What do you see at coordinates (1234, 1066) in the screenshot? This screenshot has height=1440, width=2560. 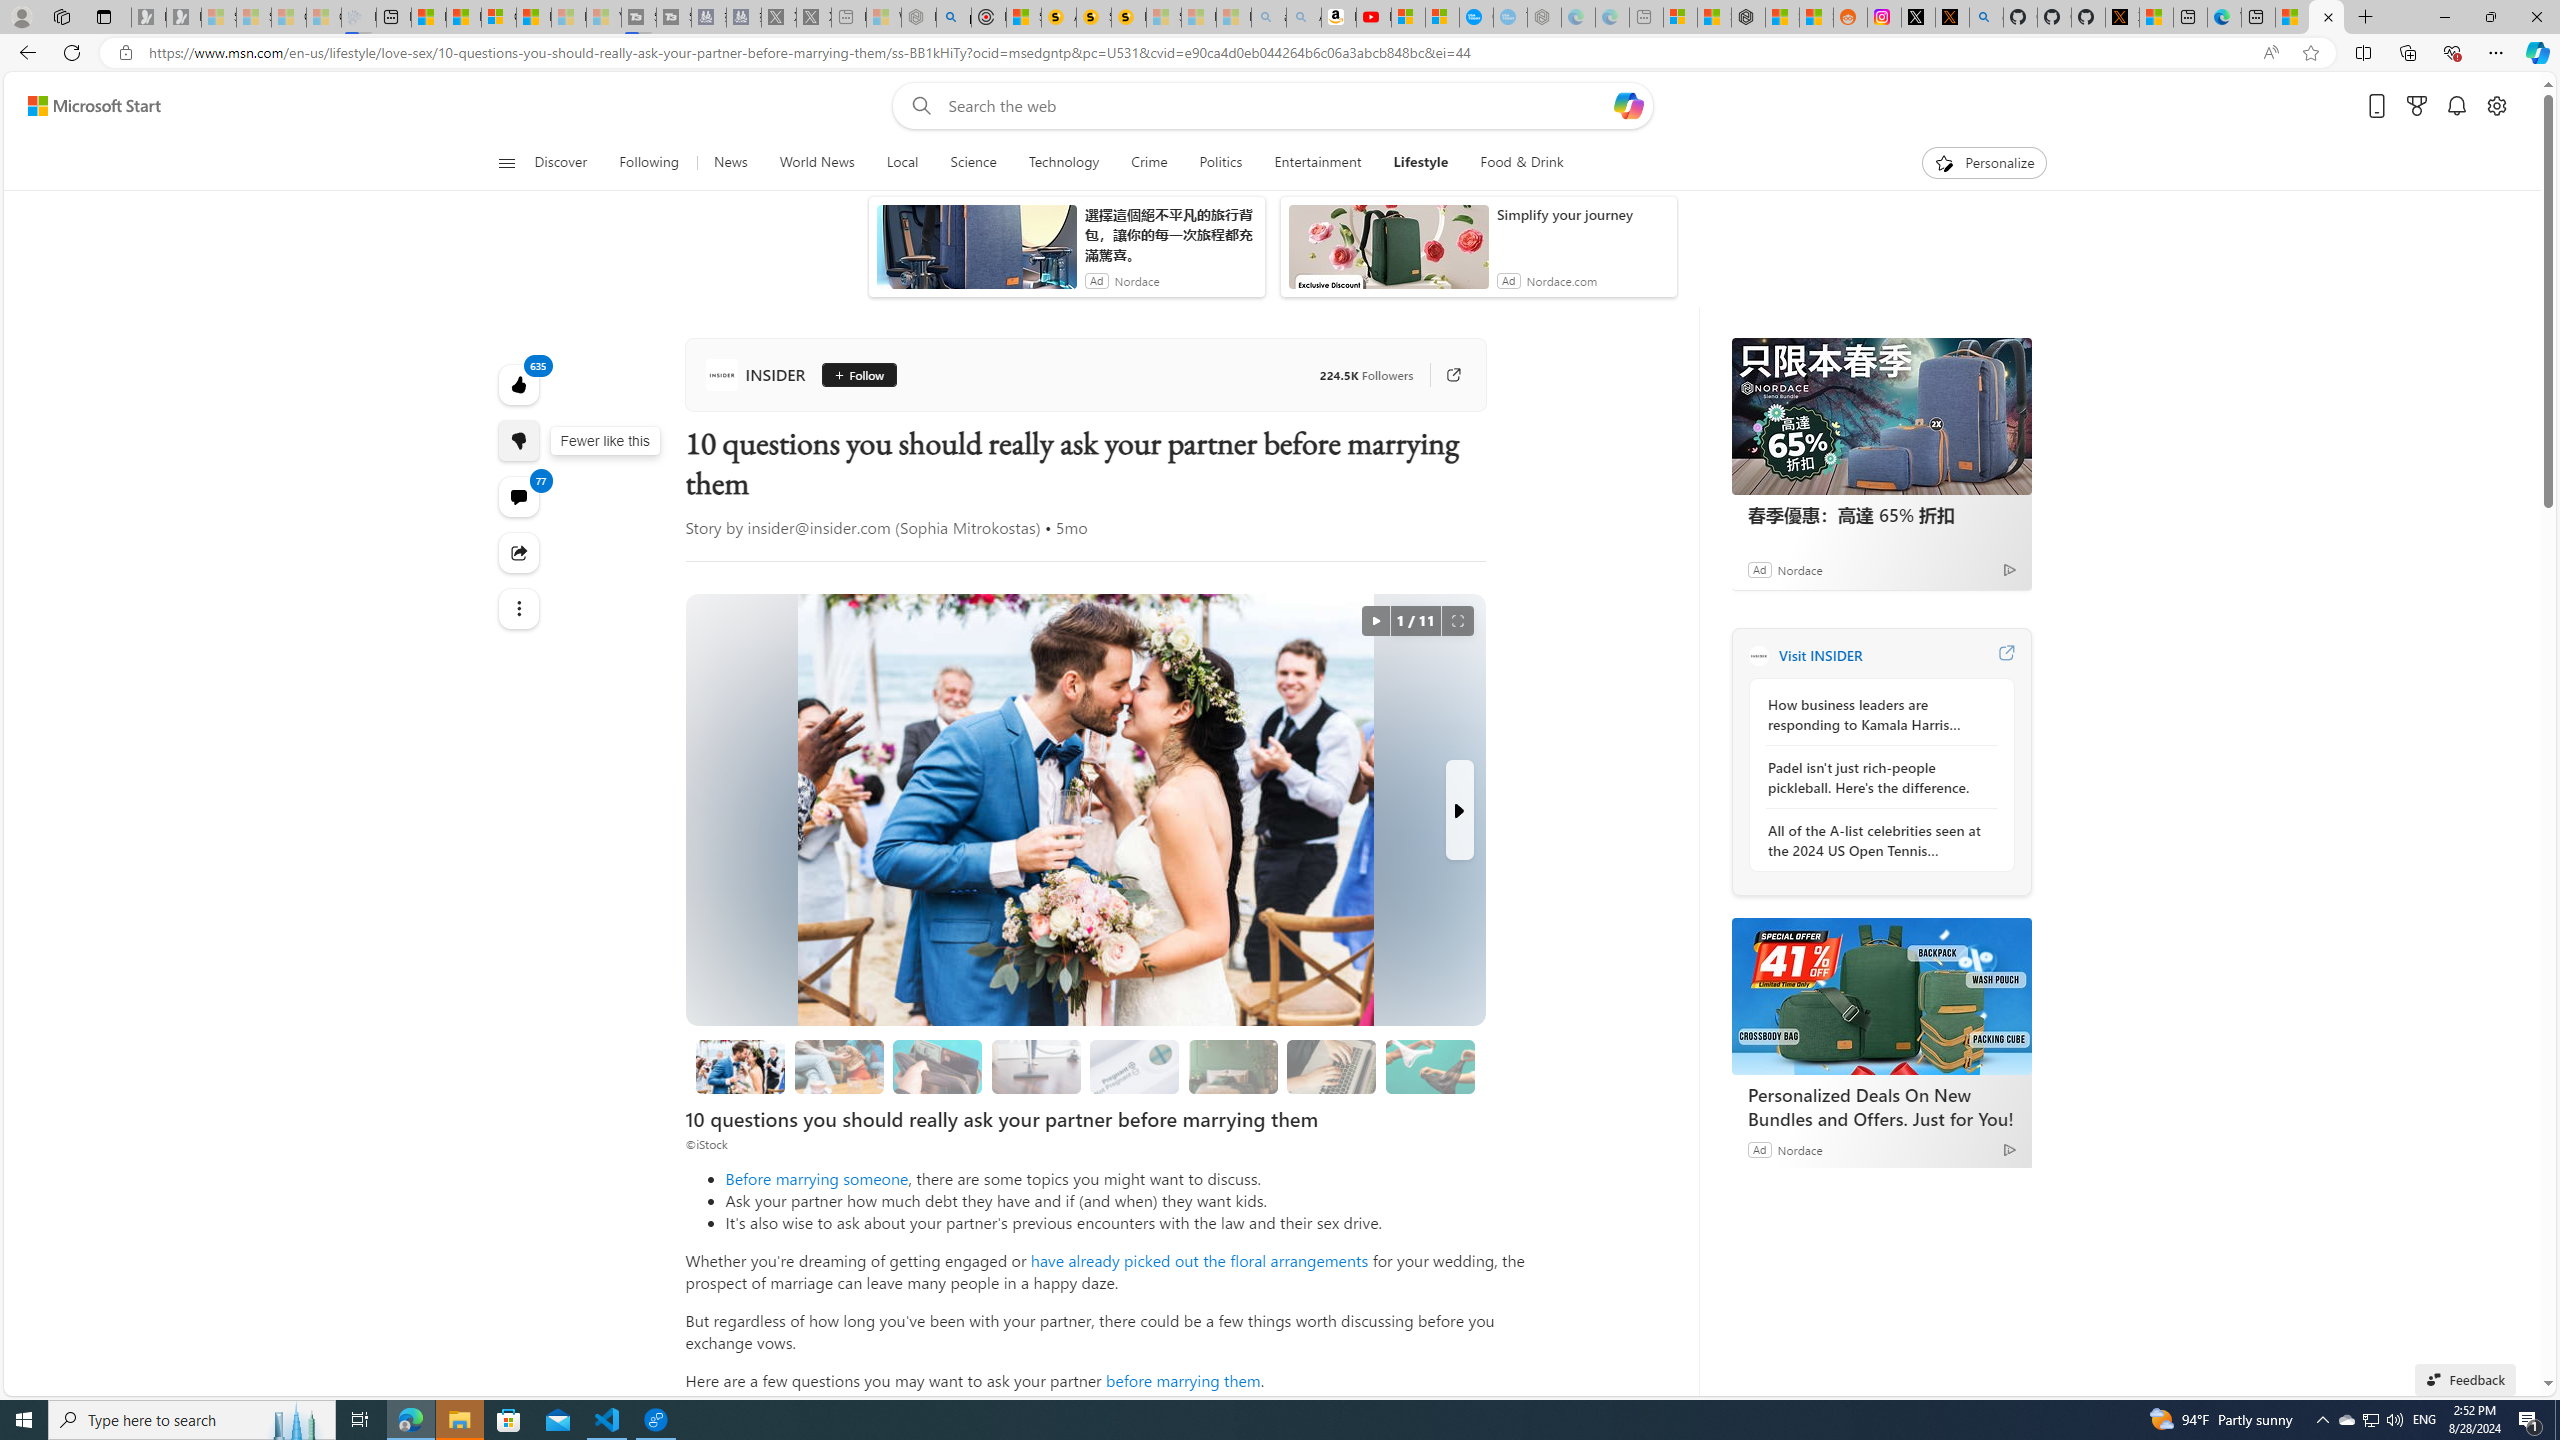 I see `Shades of green get dated too quickly.` at bounding box center [1234, 1066].